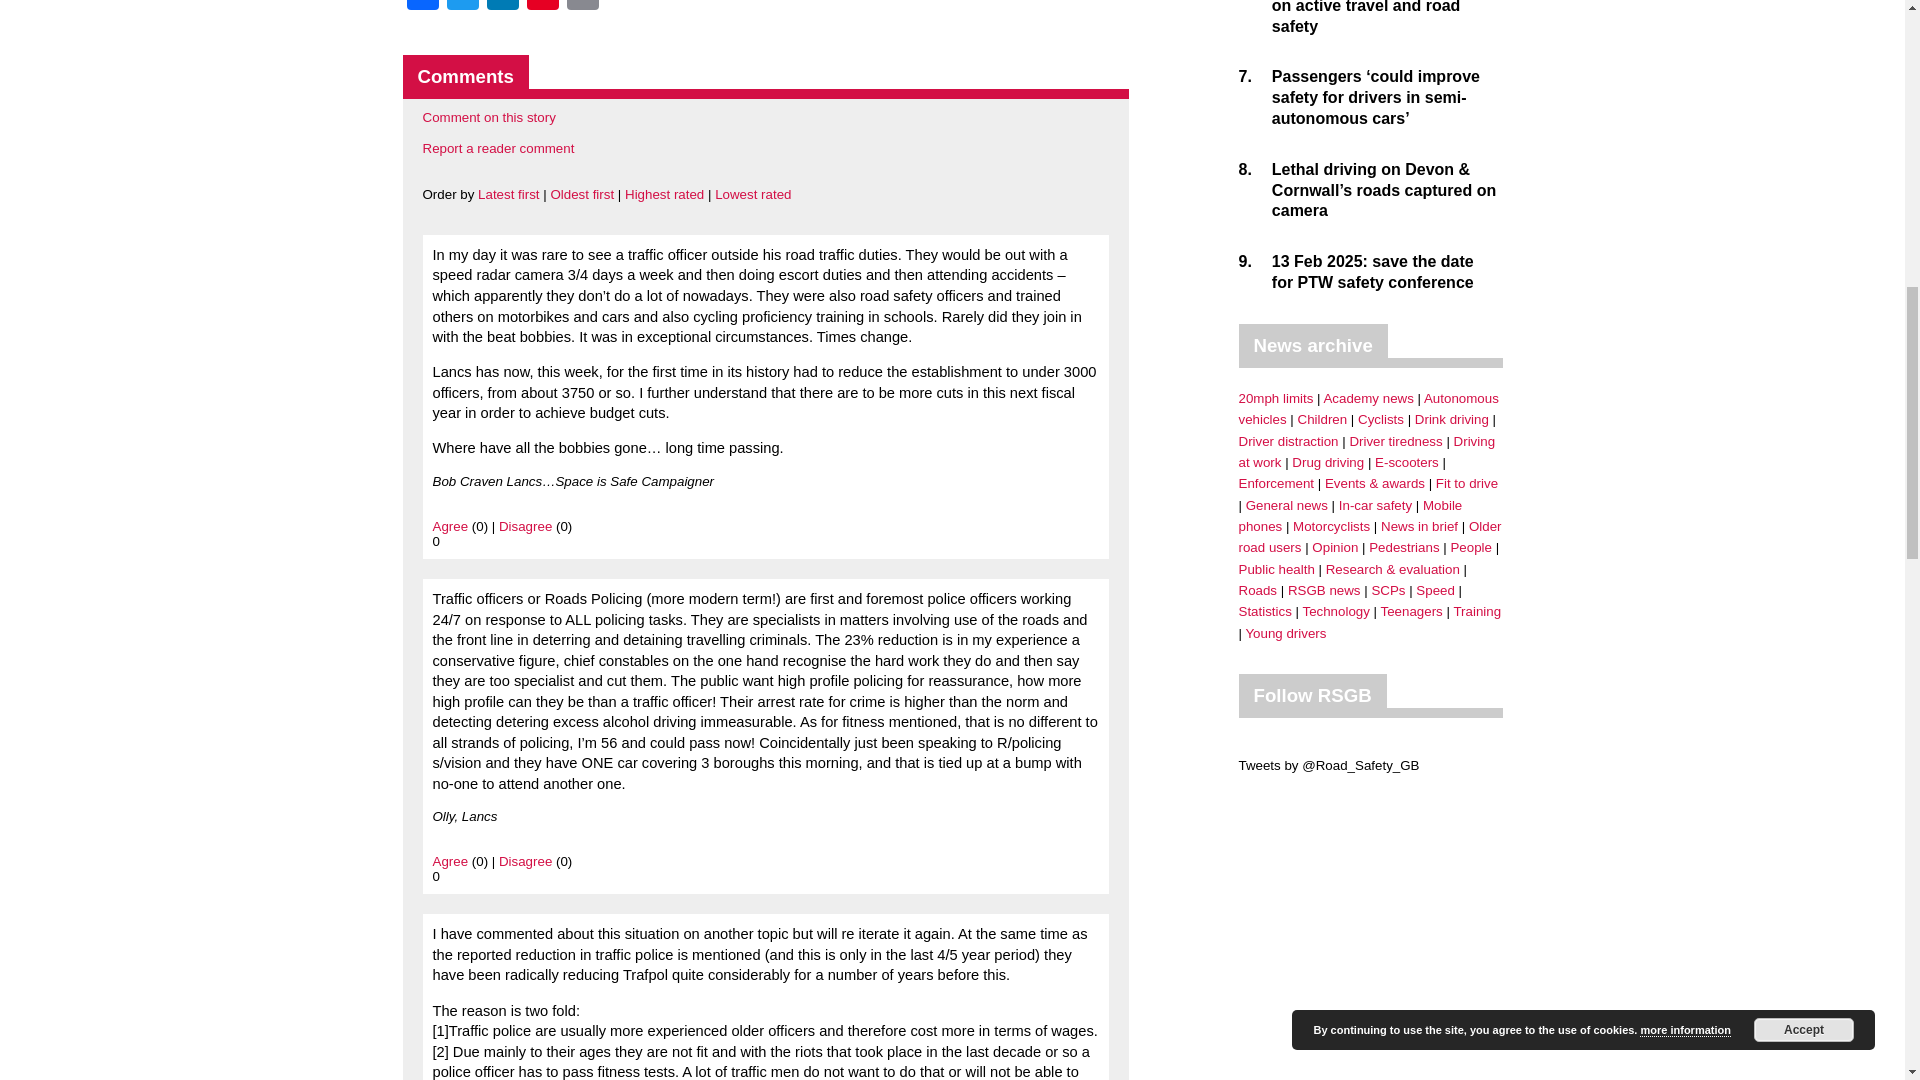 Image resolution: width=1920 pixels, height=1080 pixels. I want to click on Email, so click(582, 8).